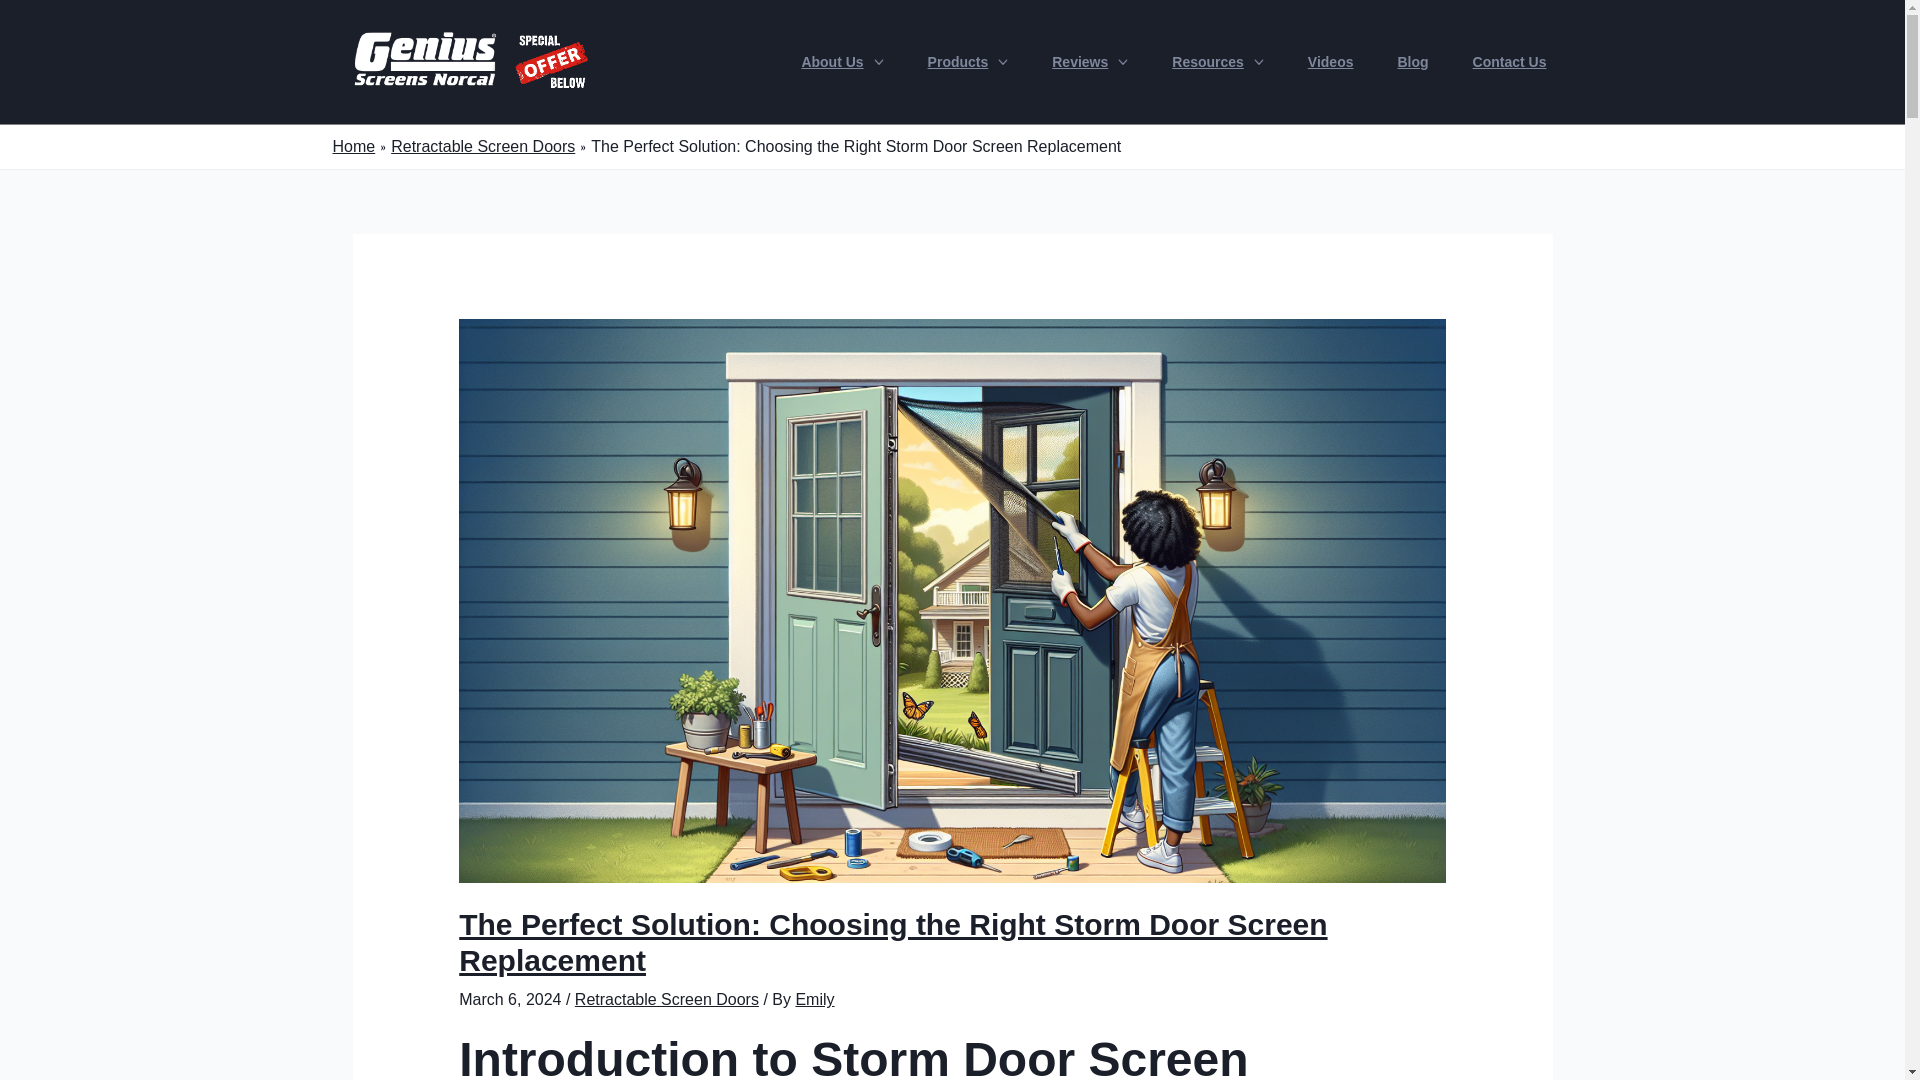 This screenshot has width=1920, height=1080. What do you see at coordinates (1330, 62) in the screenshot?
I see `Videos` at bounding box center [1330, 62].